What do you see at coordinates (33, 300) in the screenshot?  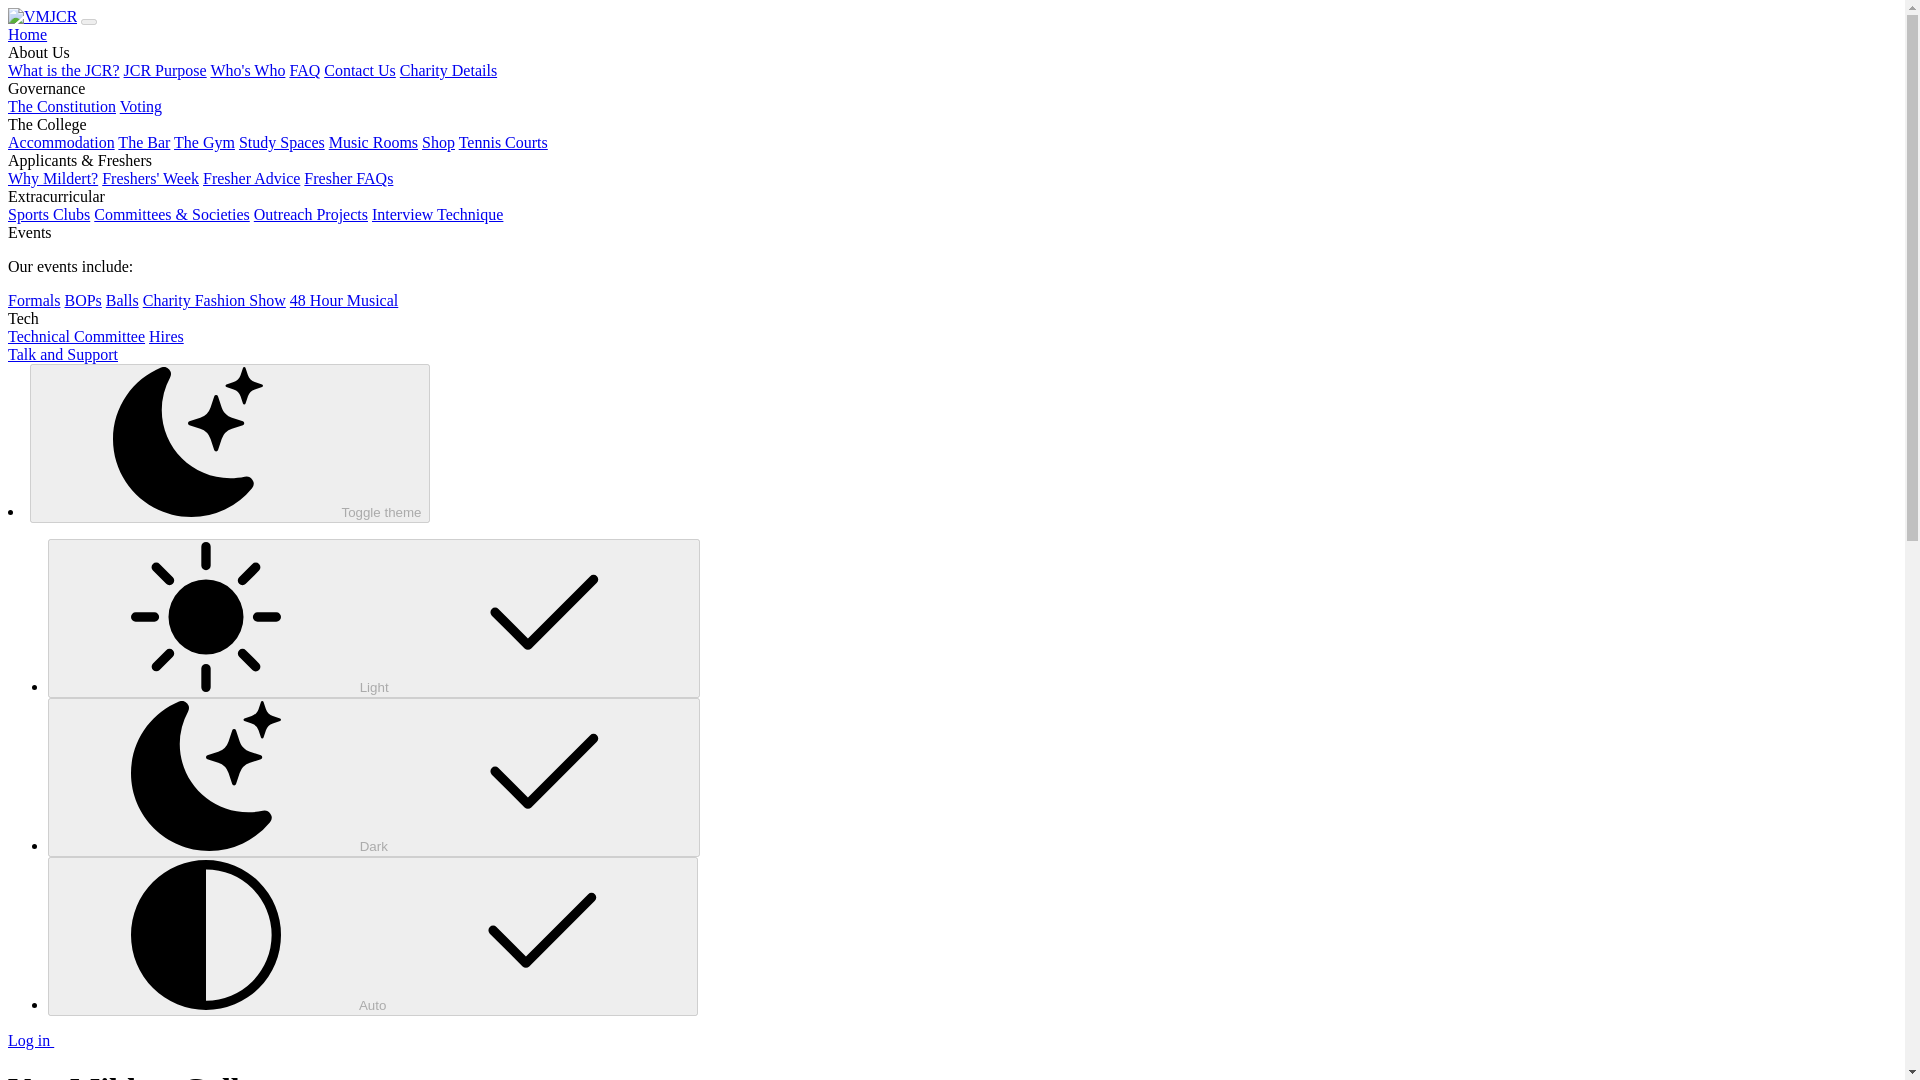 I see `Formals` at bounding box center [33, 300].